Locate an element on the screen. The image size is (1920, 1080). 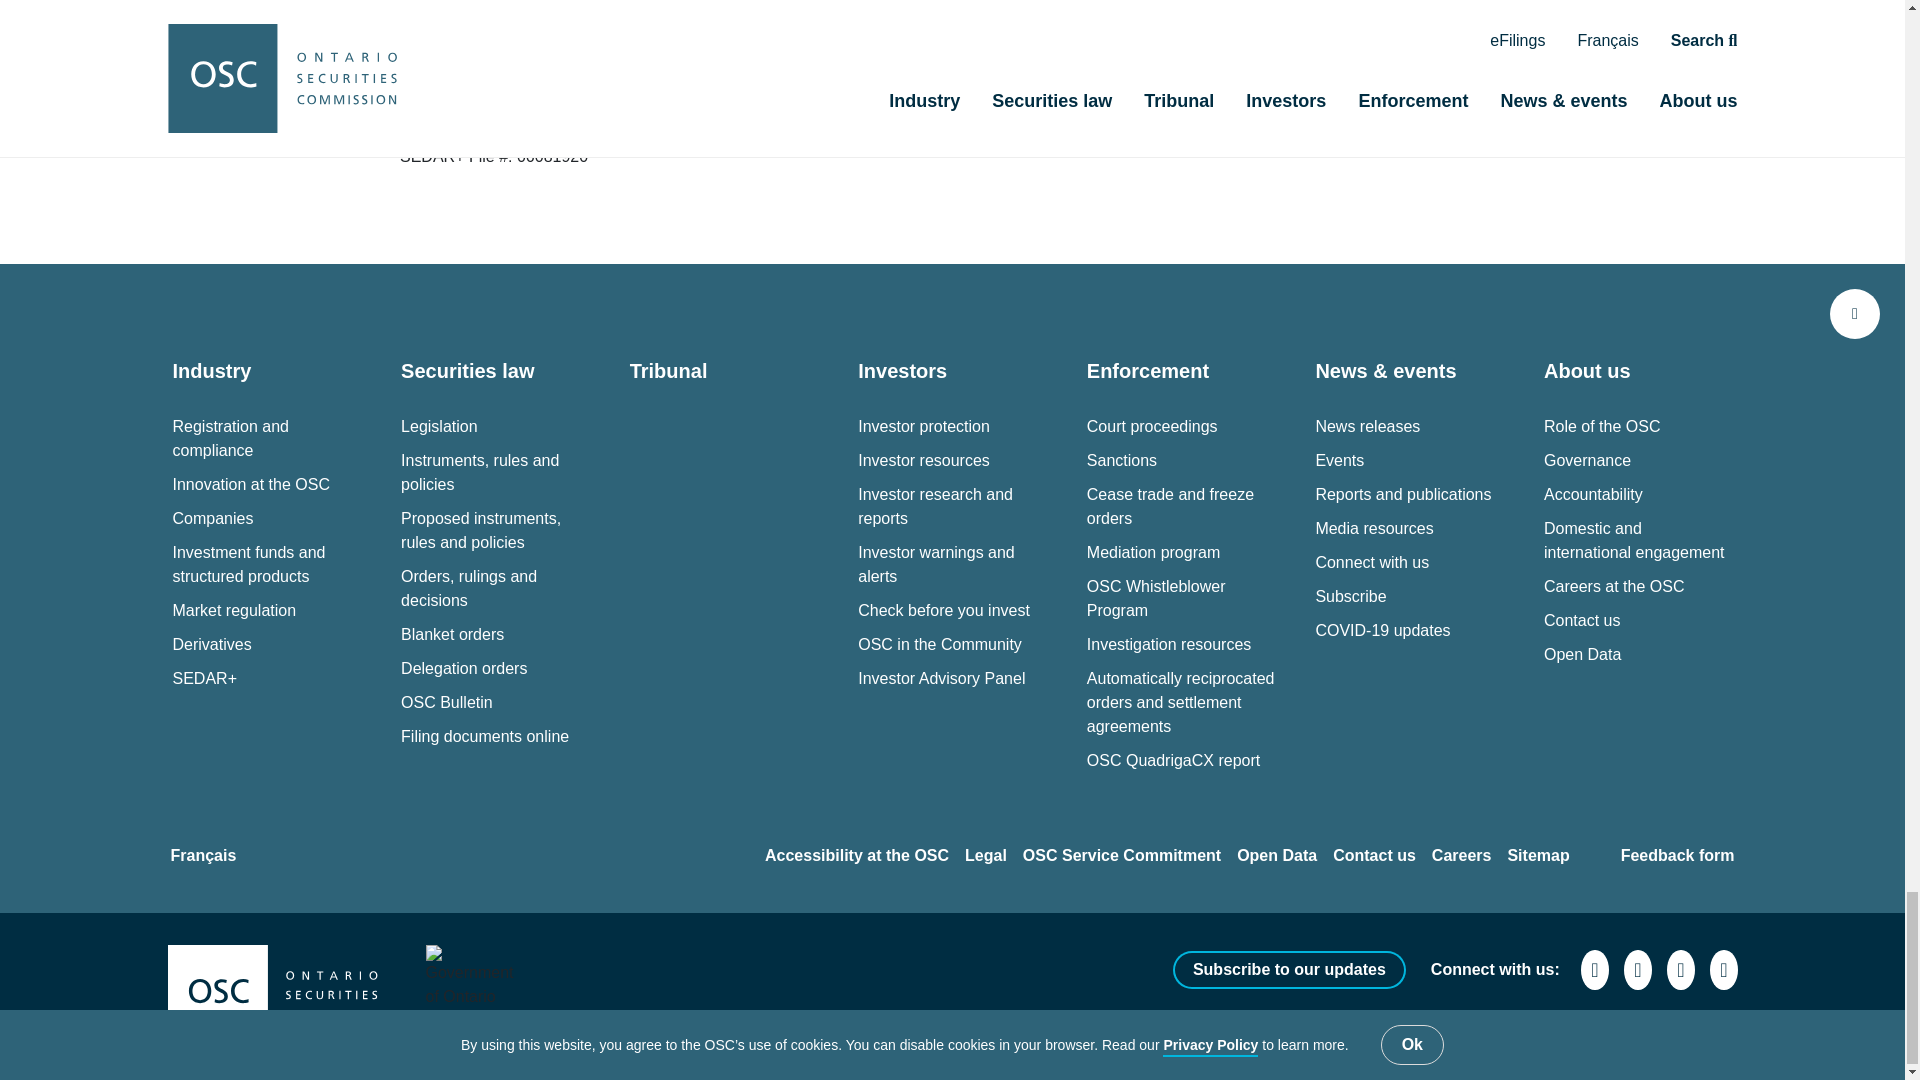
Go to top is located at coordinates (1854, 314).